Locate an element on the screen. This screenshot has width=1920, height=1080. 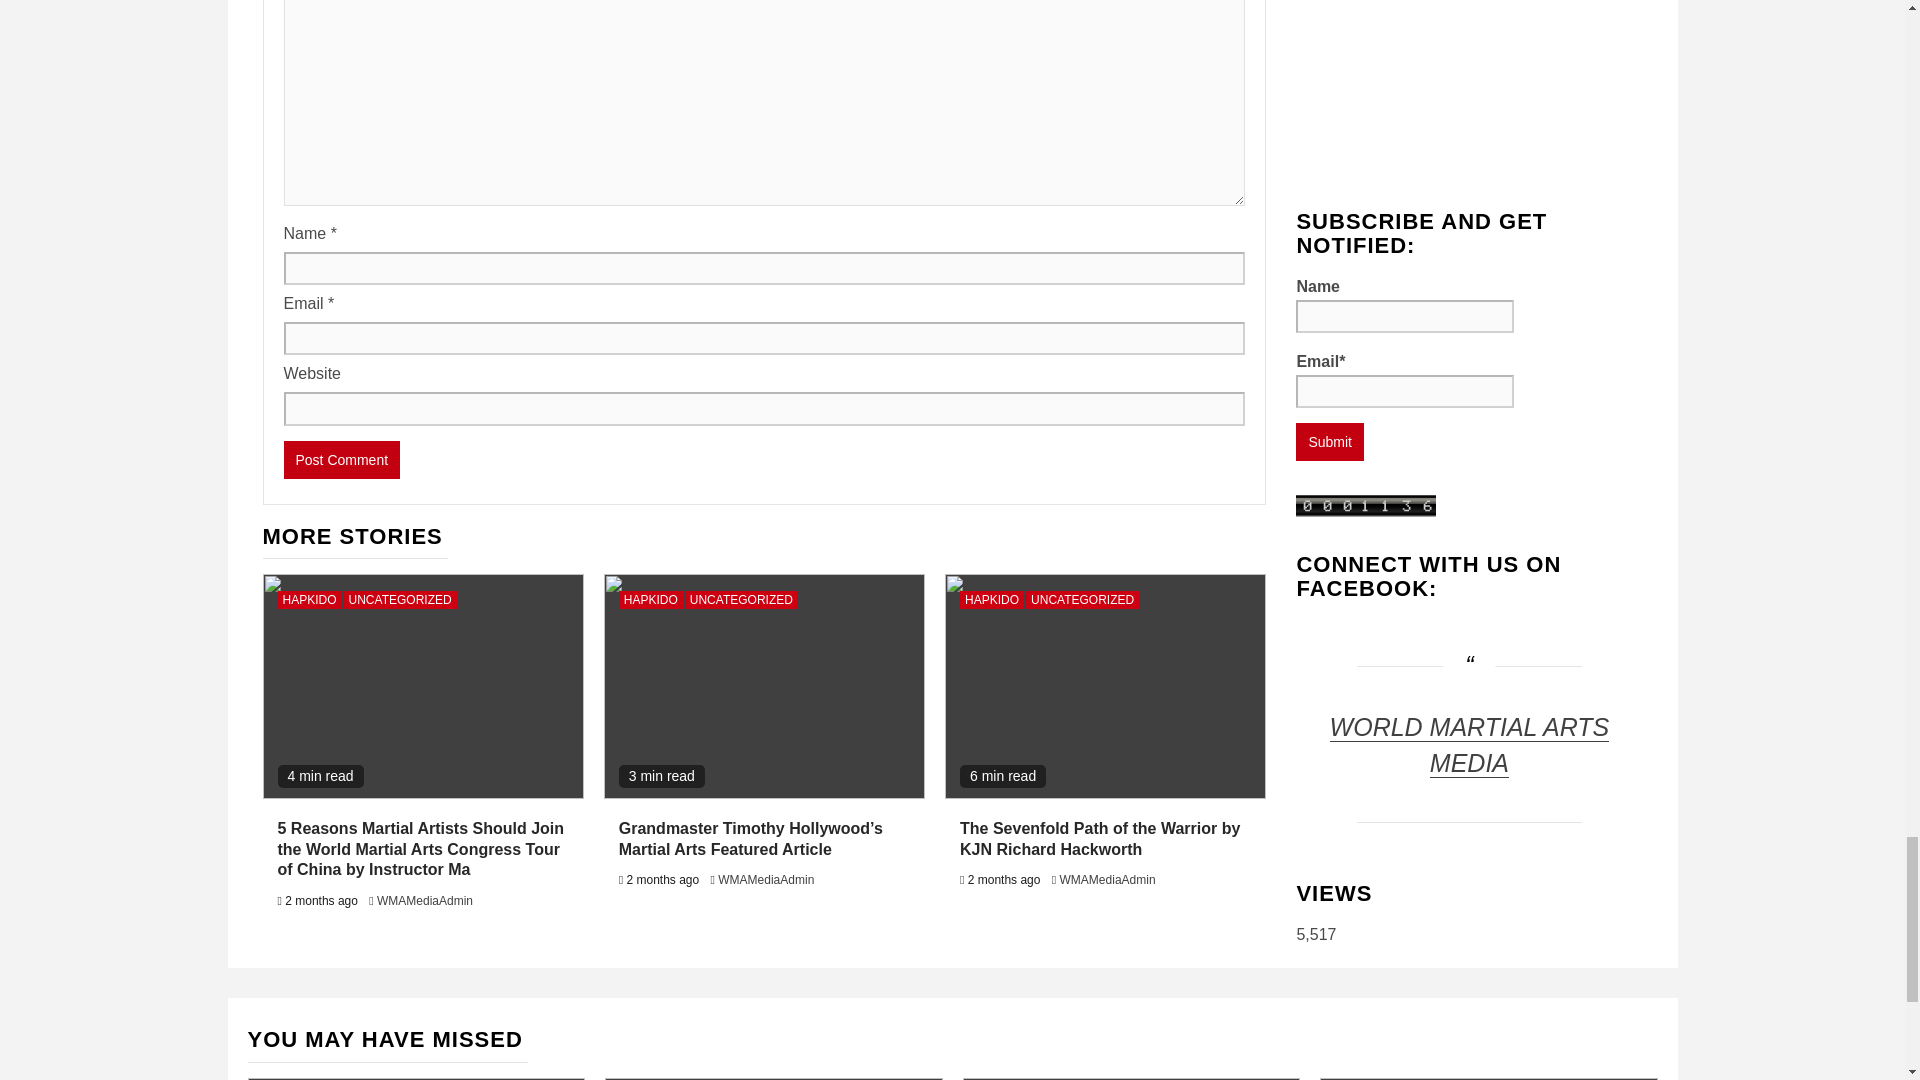
UNCATEGORIZED is located at coordinates (742, 600).